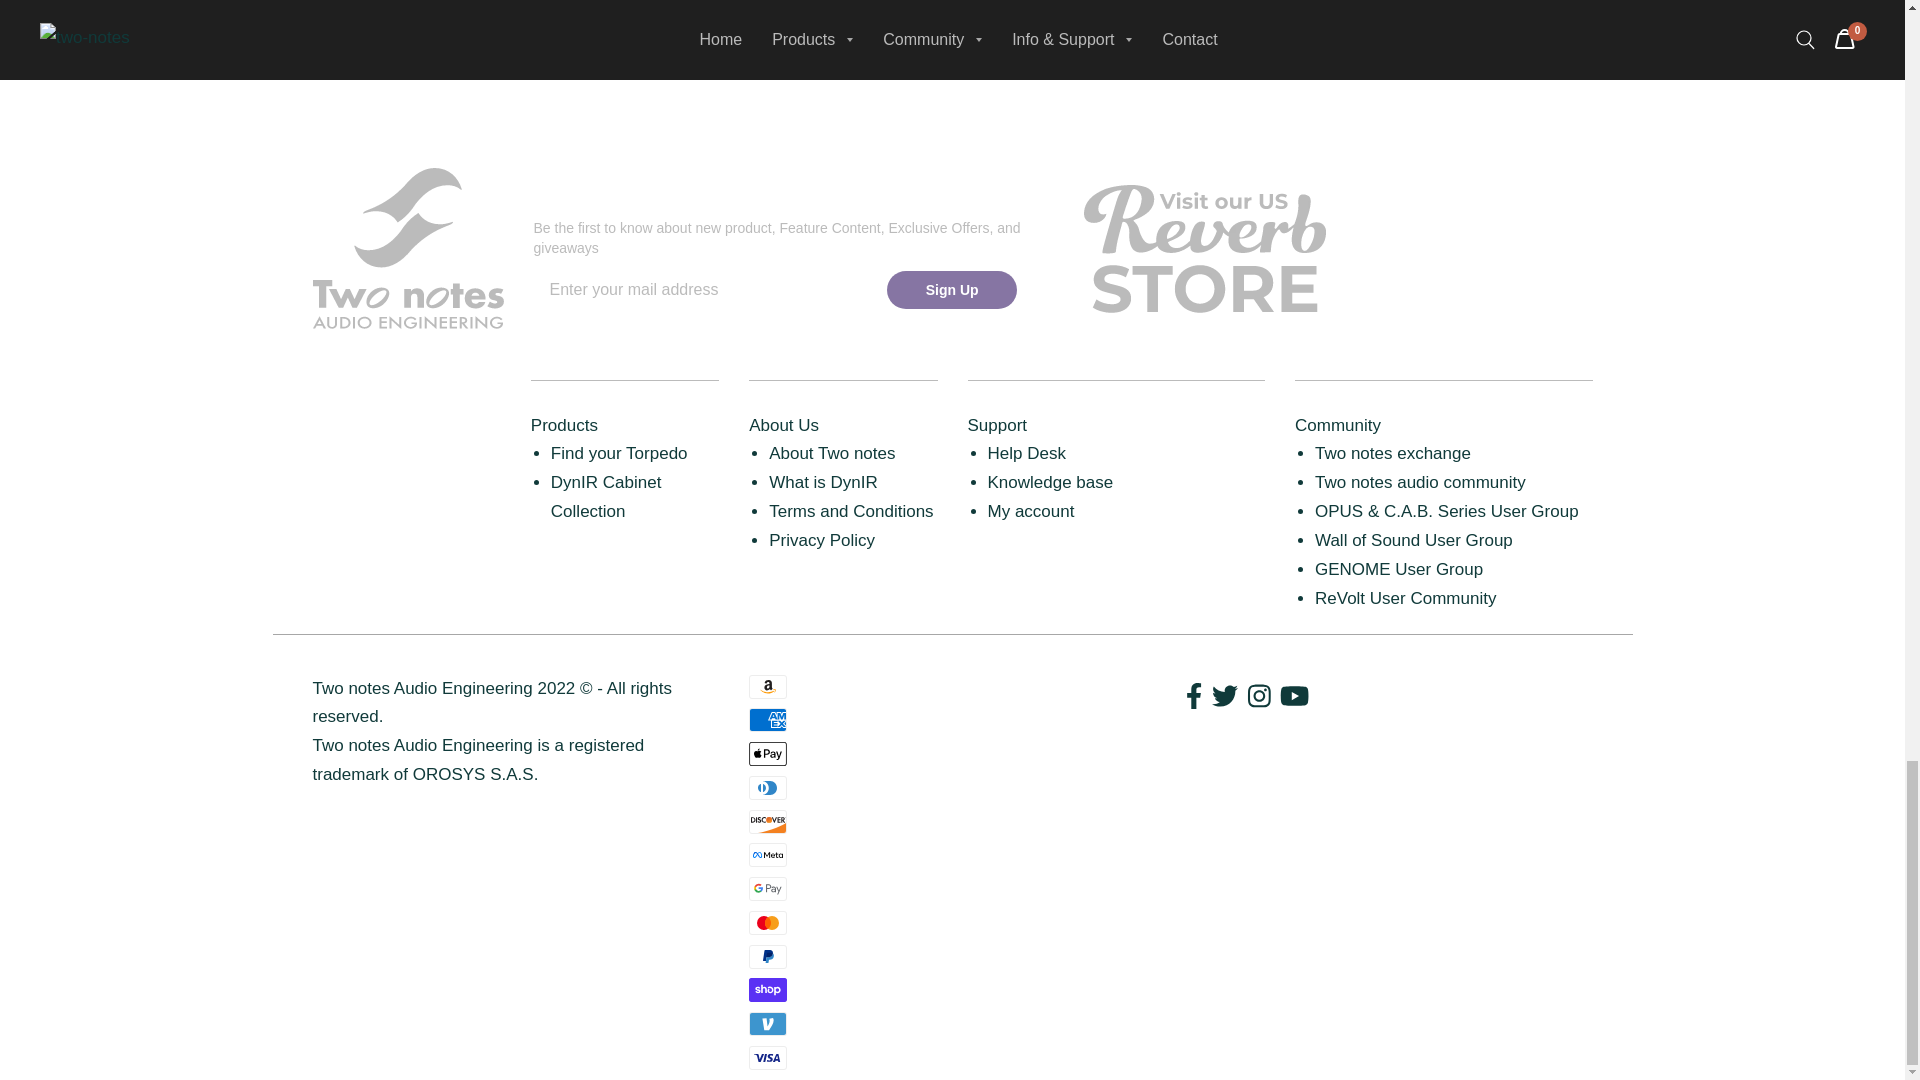 The width and height of the screenshot is (1920, 1080). What do you see at coordinates (768, 956) in the screenshot?
I see `PayPal` at bounding box center [768, 956].